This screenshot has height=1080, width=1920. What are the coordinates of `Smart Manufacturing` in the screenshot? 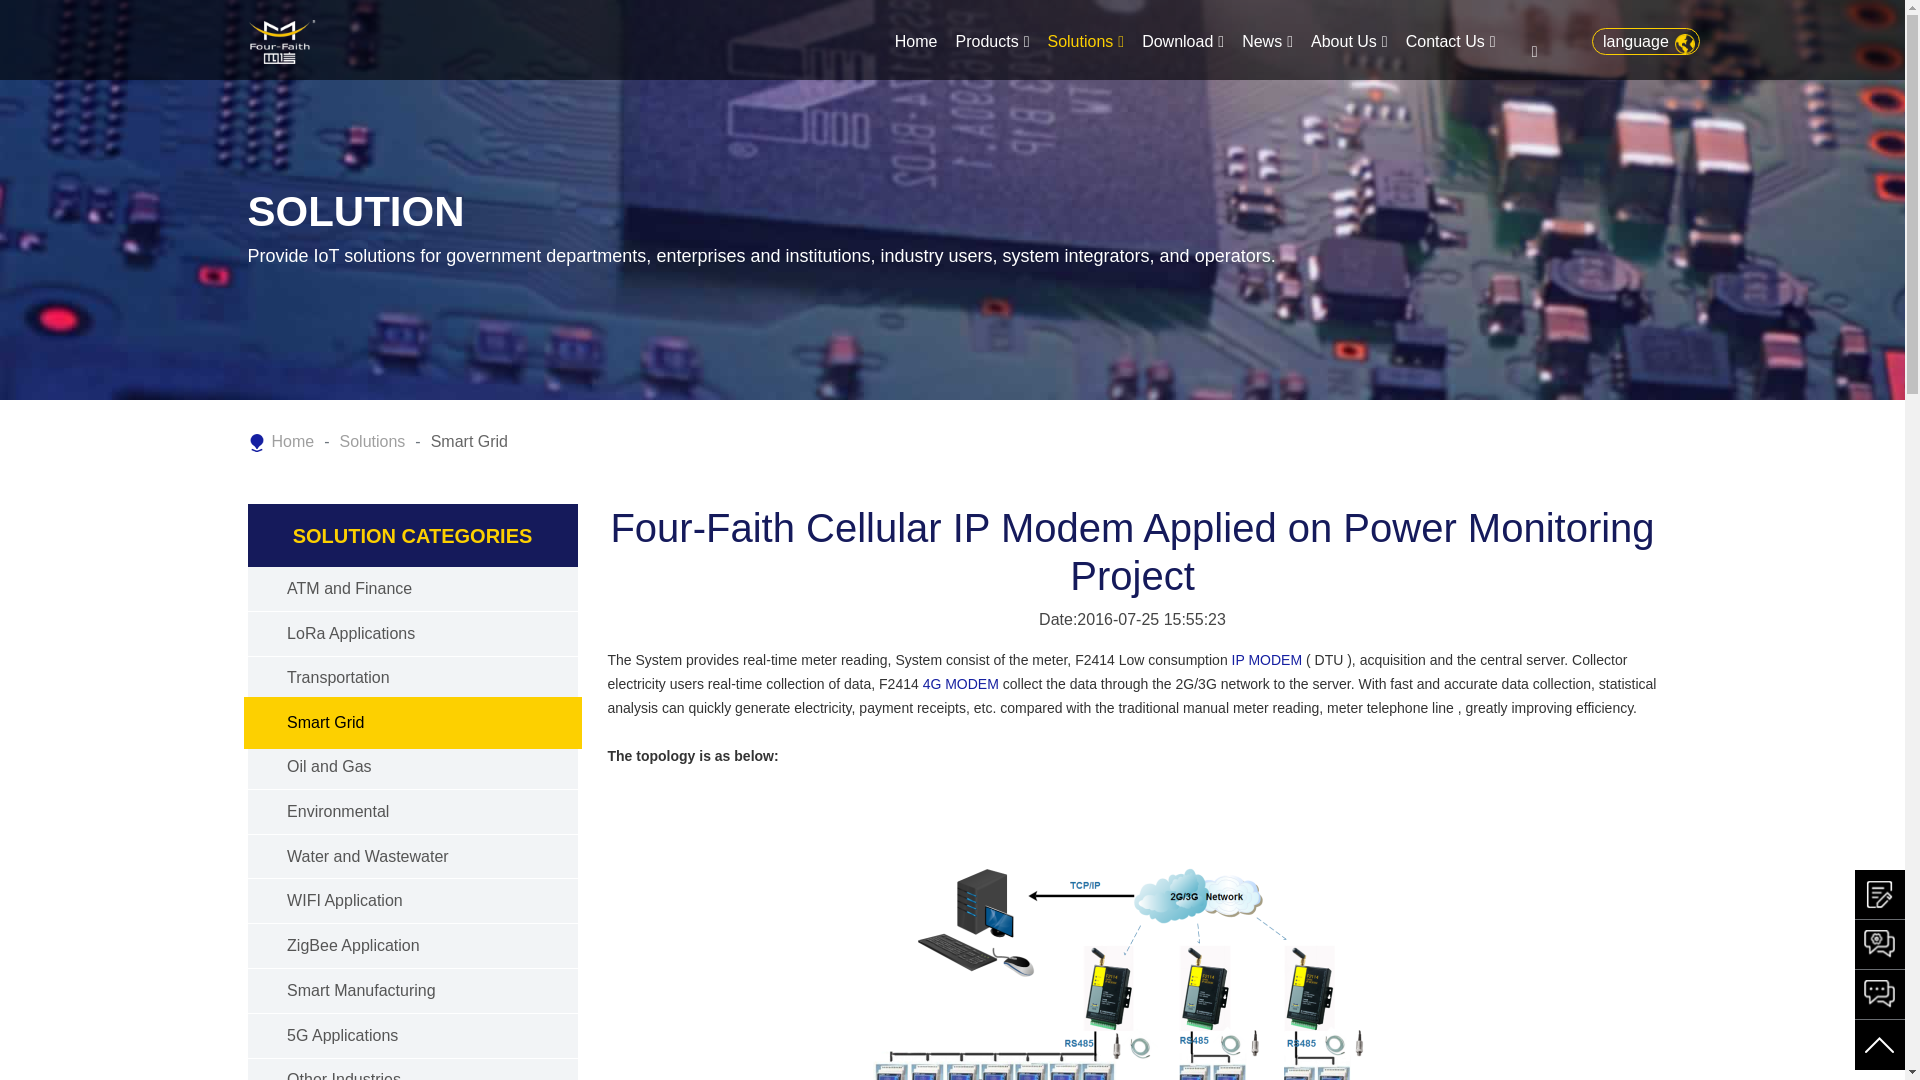 It's located at (360, 990).